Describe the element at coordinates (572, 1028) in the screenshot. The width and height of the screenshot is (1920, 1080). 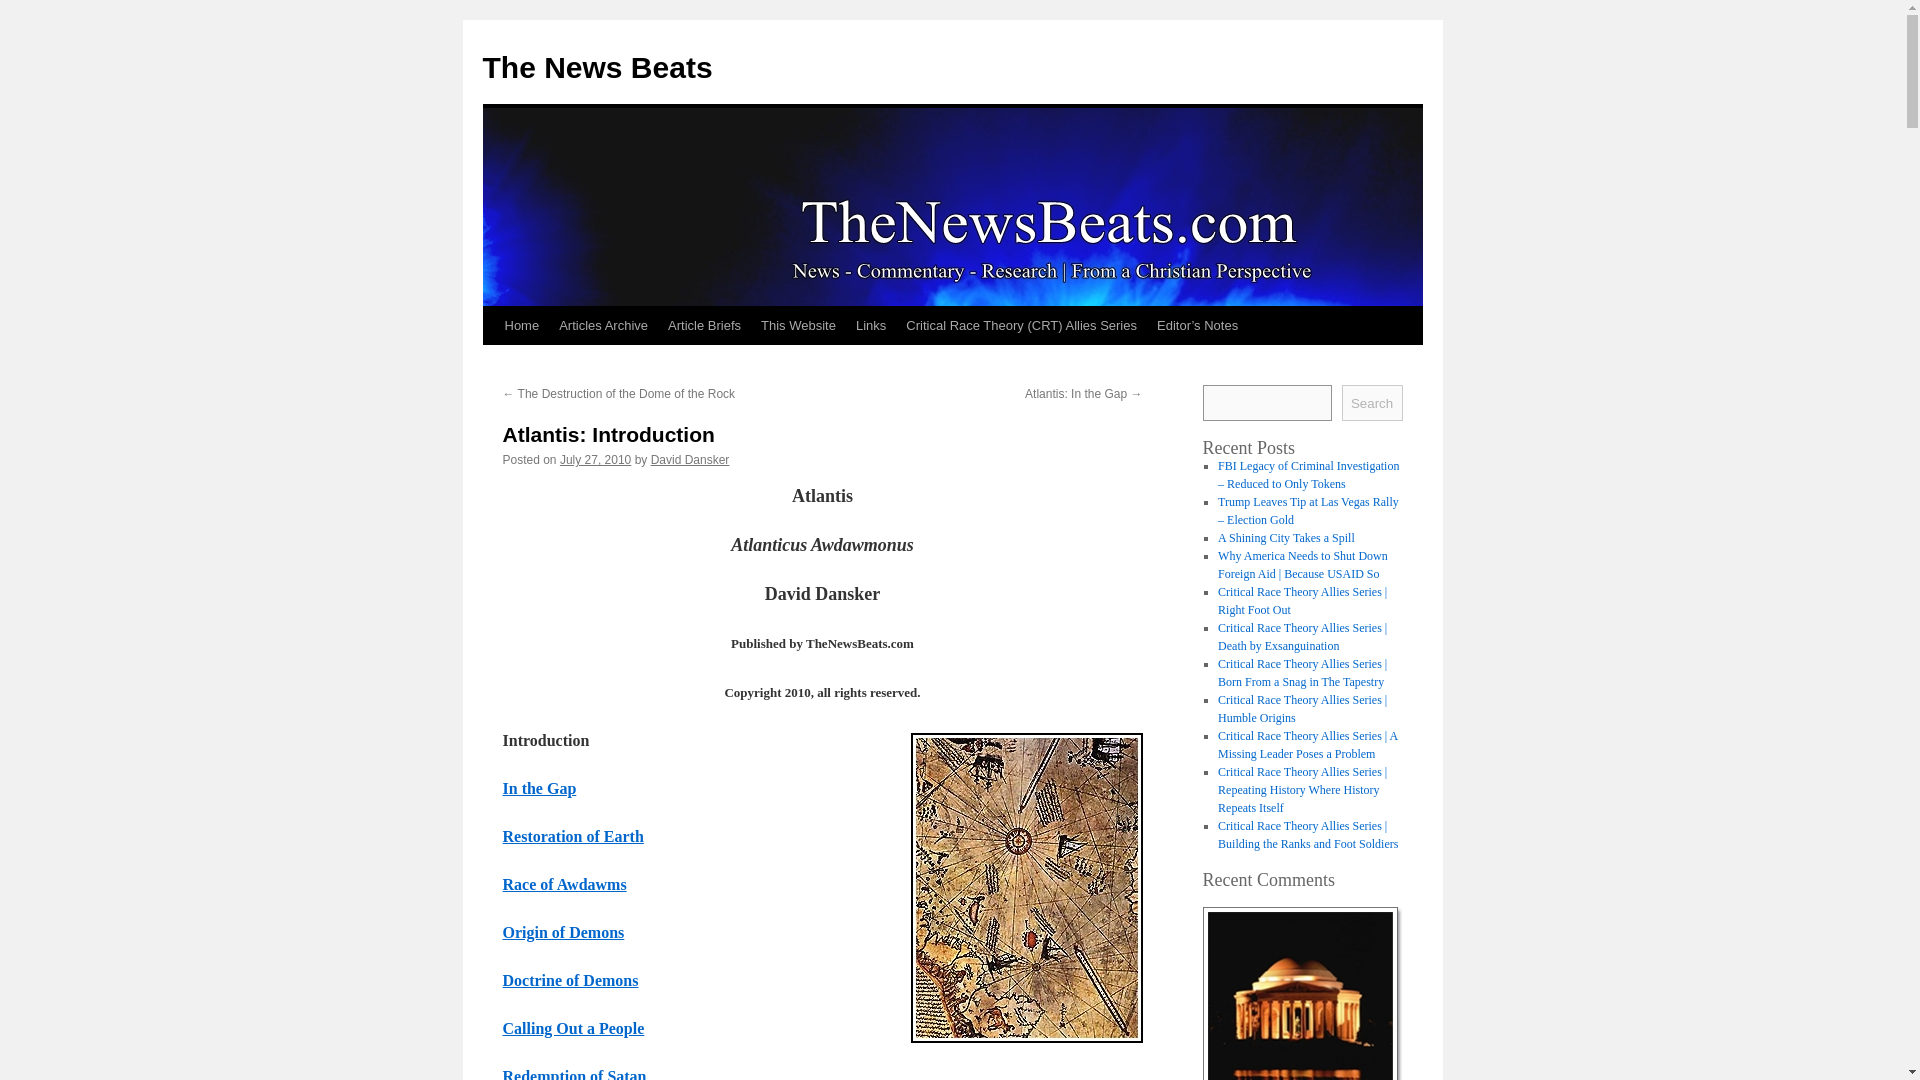
I see `Calling Out a People` at that location.